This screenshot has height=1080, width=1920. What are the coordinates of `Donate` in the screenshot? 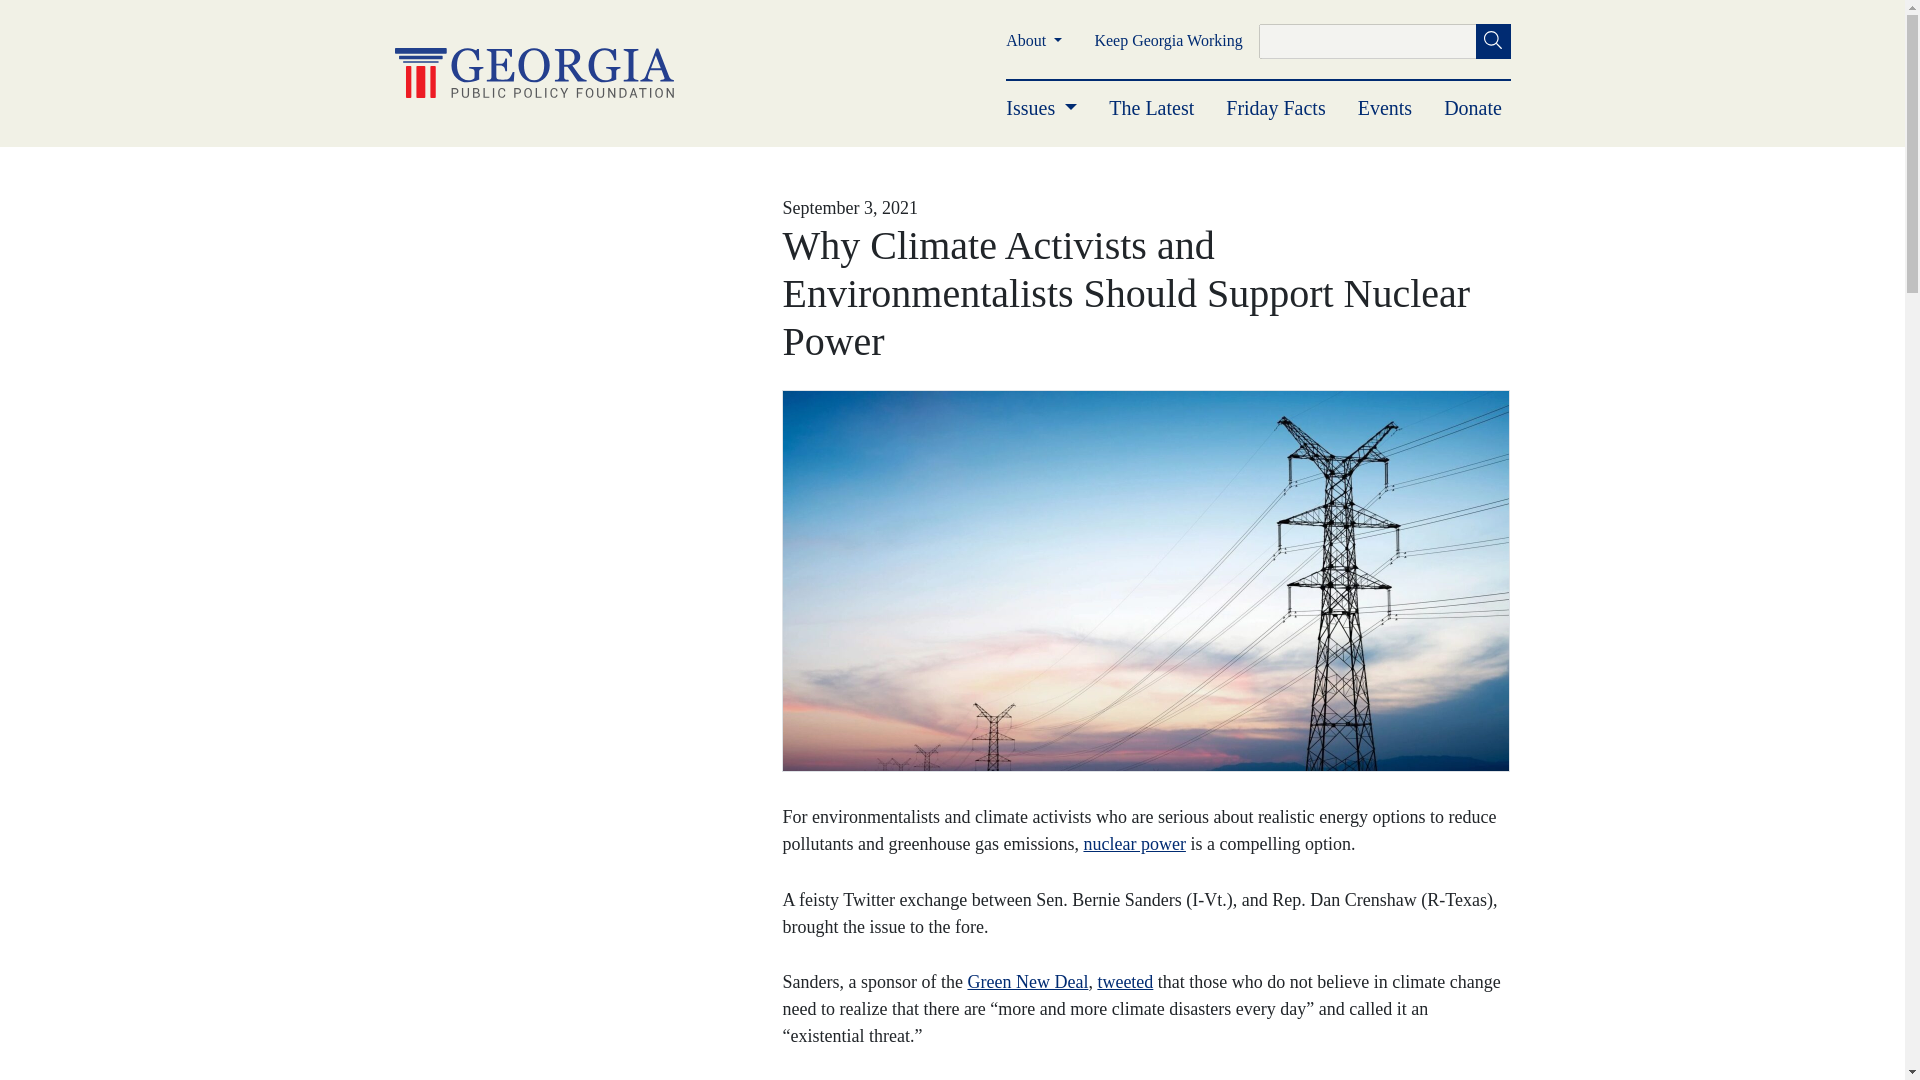 It's located at (1472, 108).